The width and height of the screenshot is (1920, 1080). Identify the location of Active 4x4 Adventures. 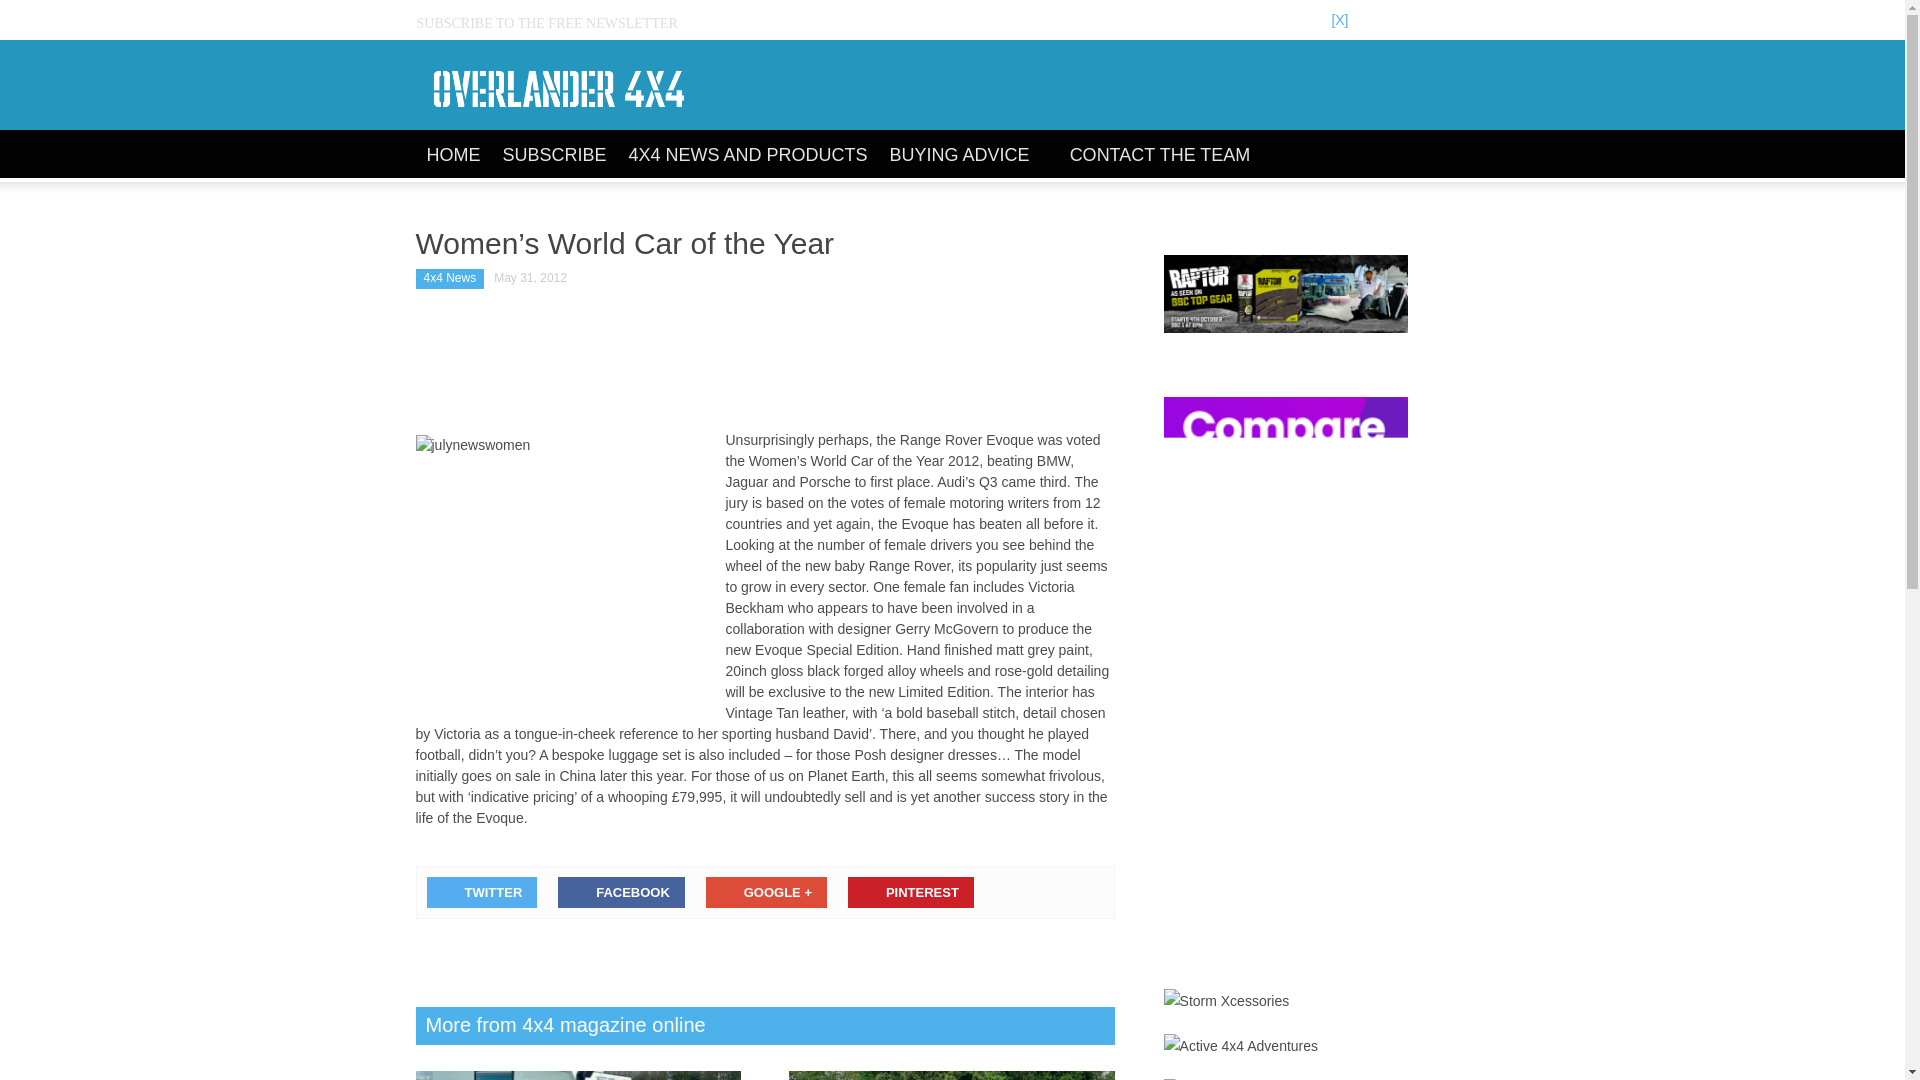
(1241, 1046).